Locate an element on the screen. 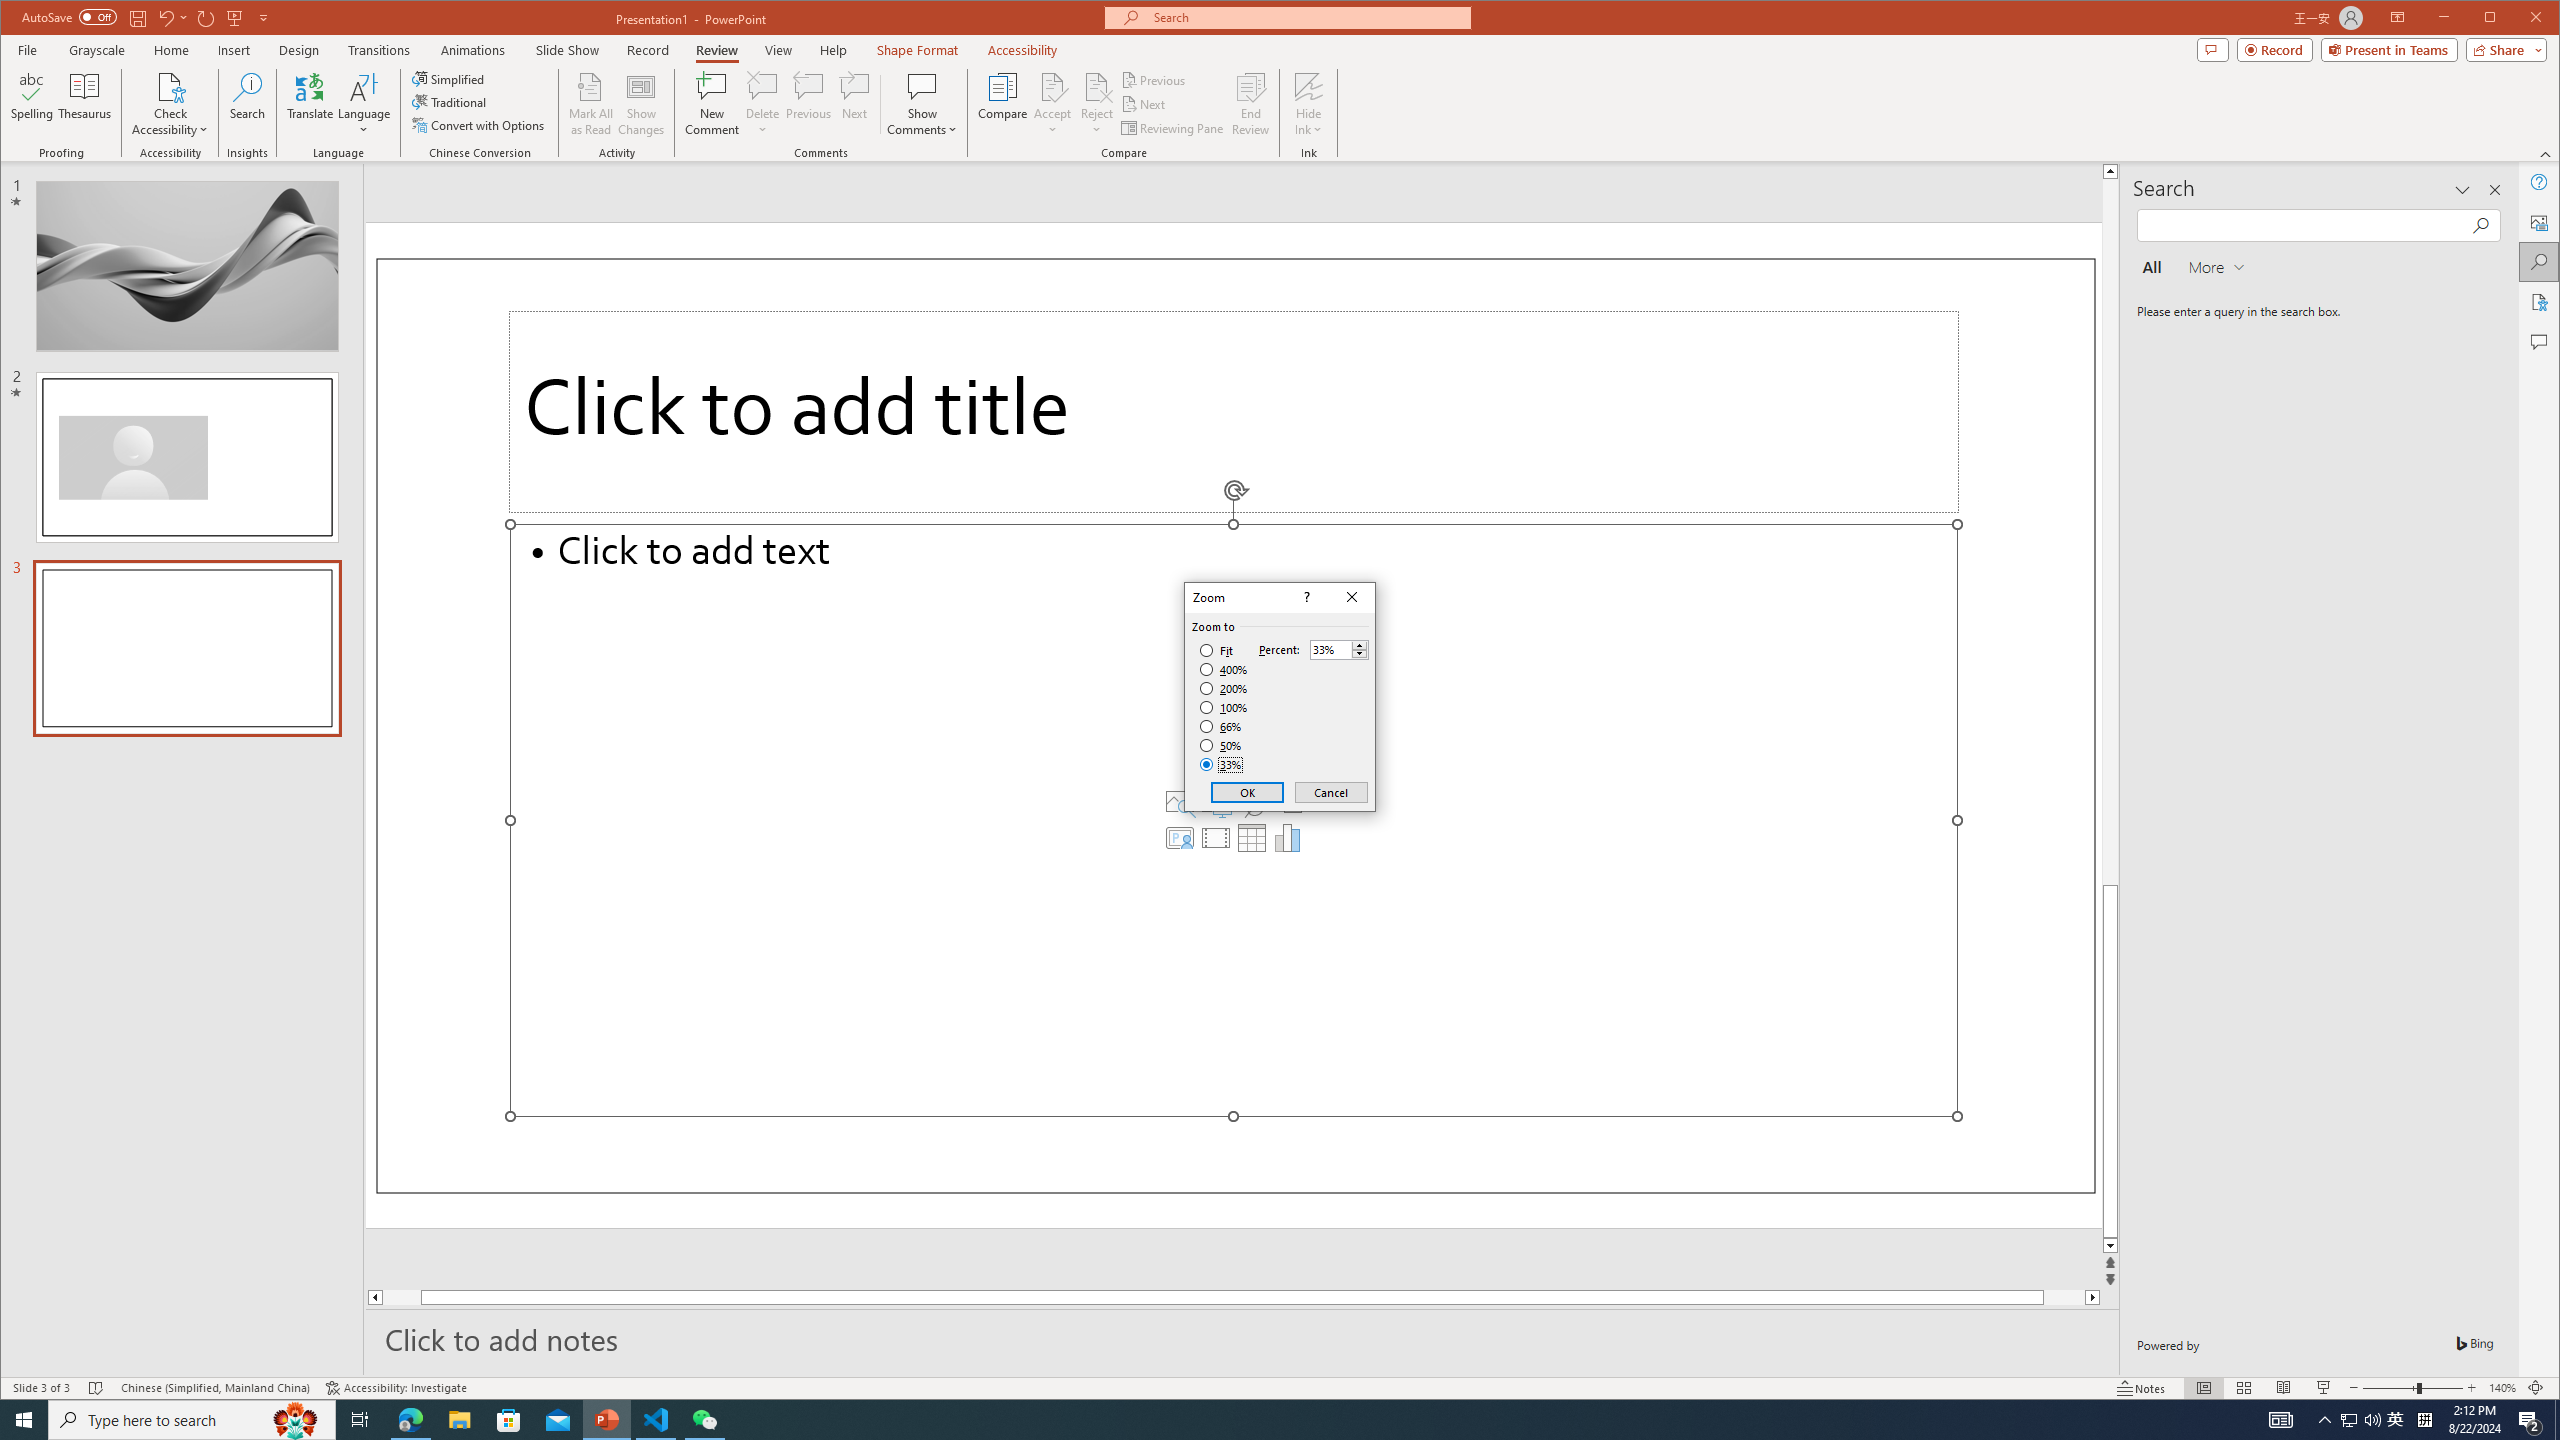 The width and height of the screenshot is (2560, 1440). End Review is located at coordinates (1250, 104).